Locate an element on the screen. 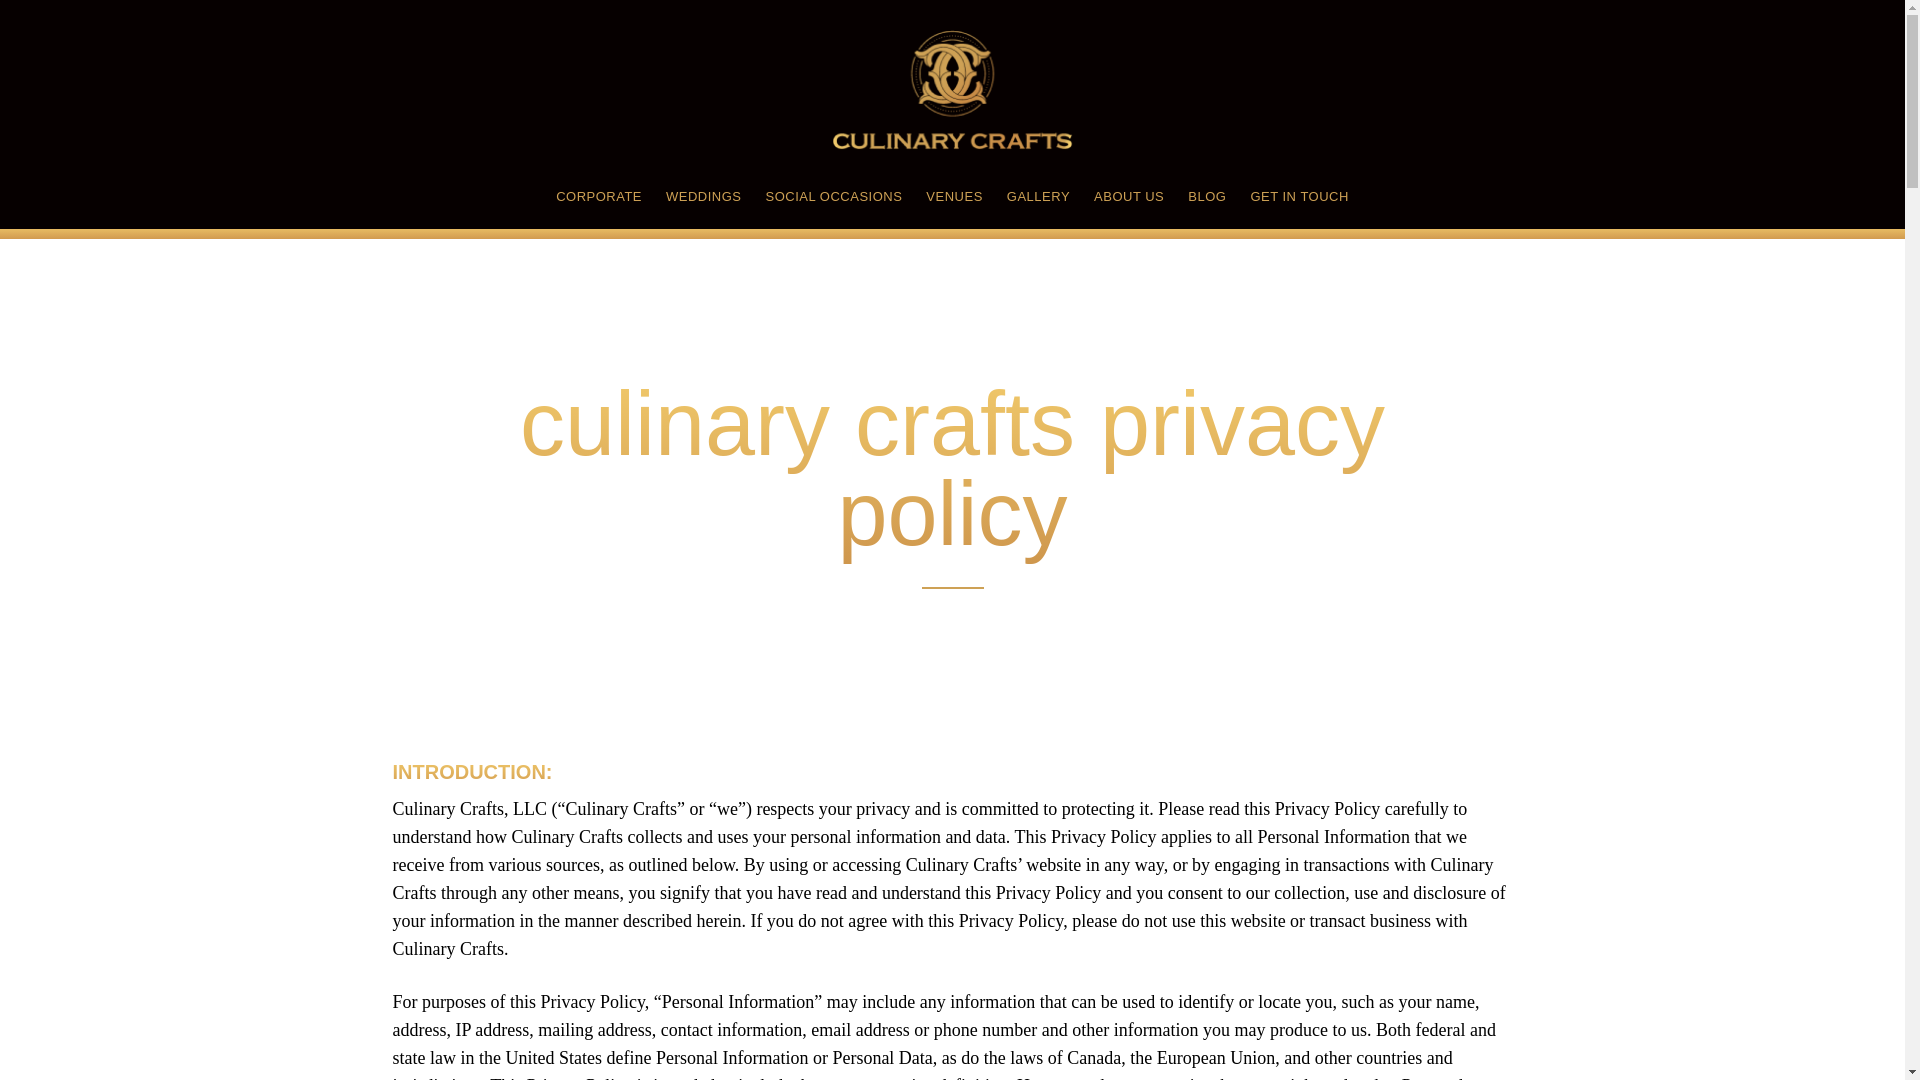 The width and height of the screenshot is (1920, 1080). BLOG is located at coordinates (1207, 200).